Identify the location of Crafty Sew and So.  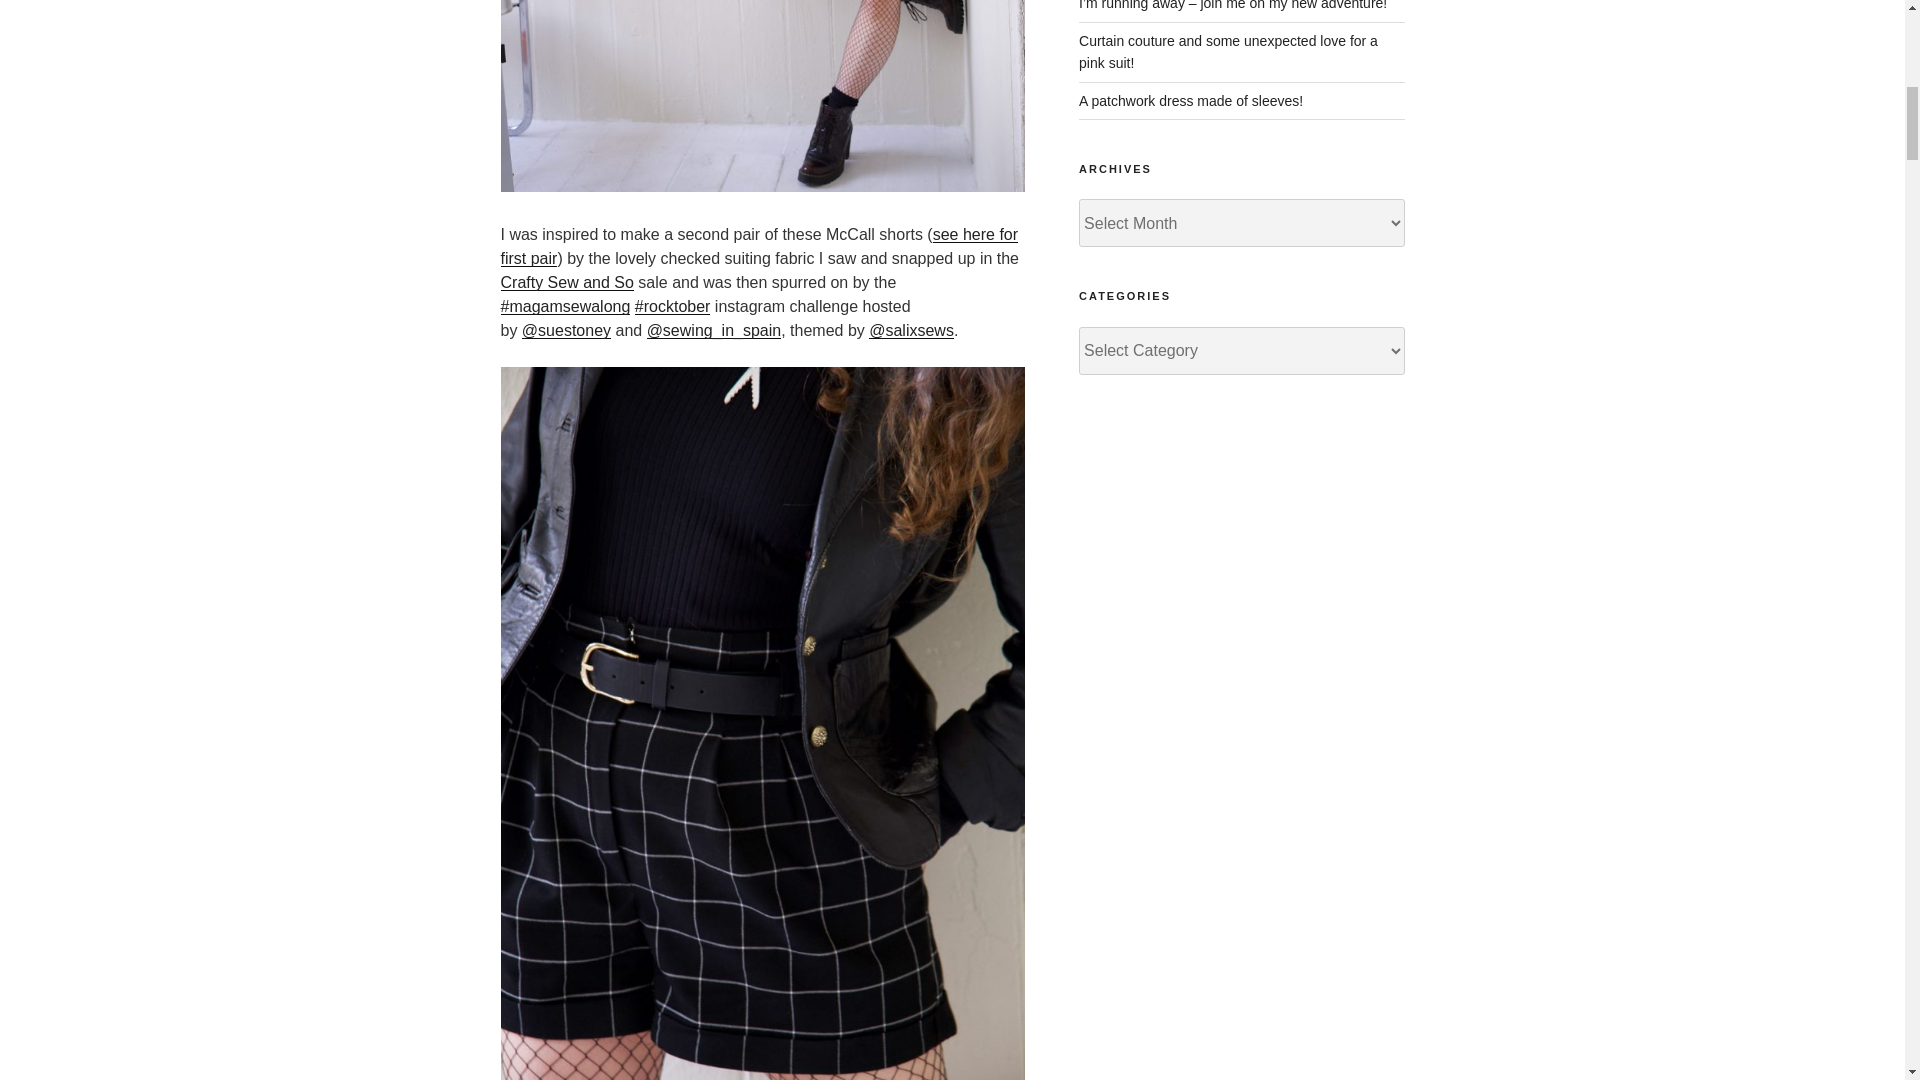
(566, 282).